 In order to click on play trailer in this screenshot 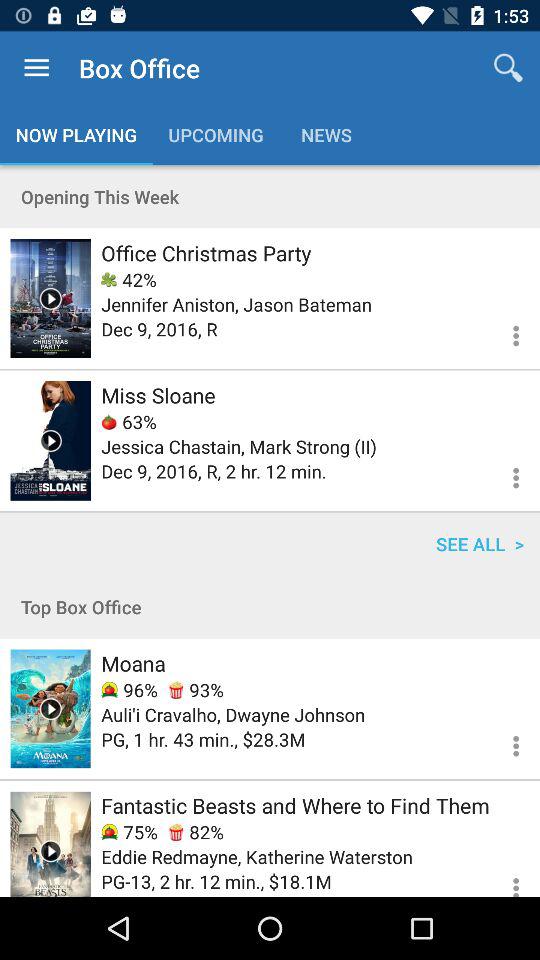, I will do `click(50, 440)`.